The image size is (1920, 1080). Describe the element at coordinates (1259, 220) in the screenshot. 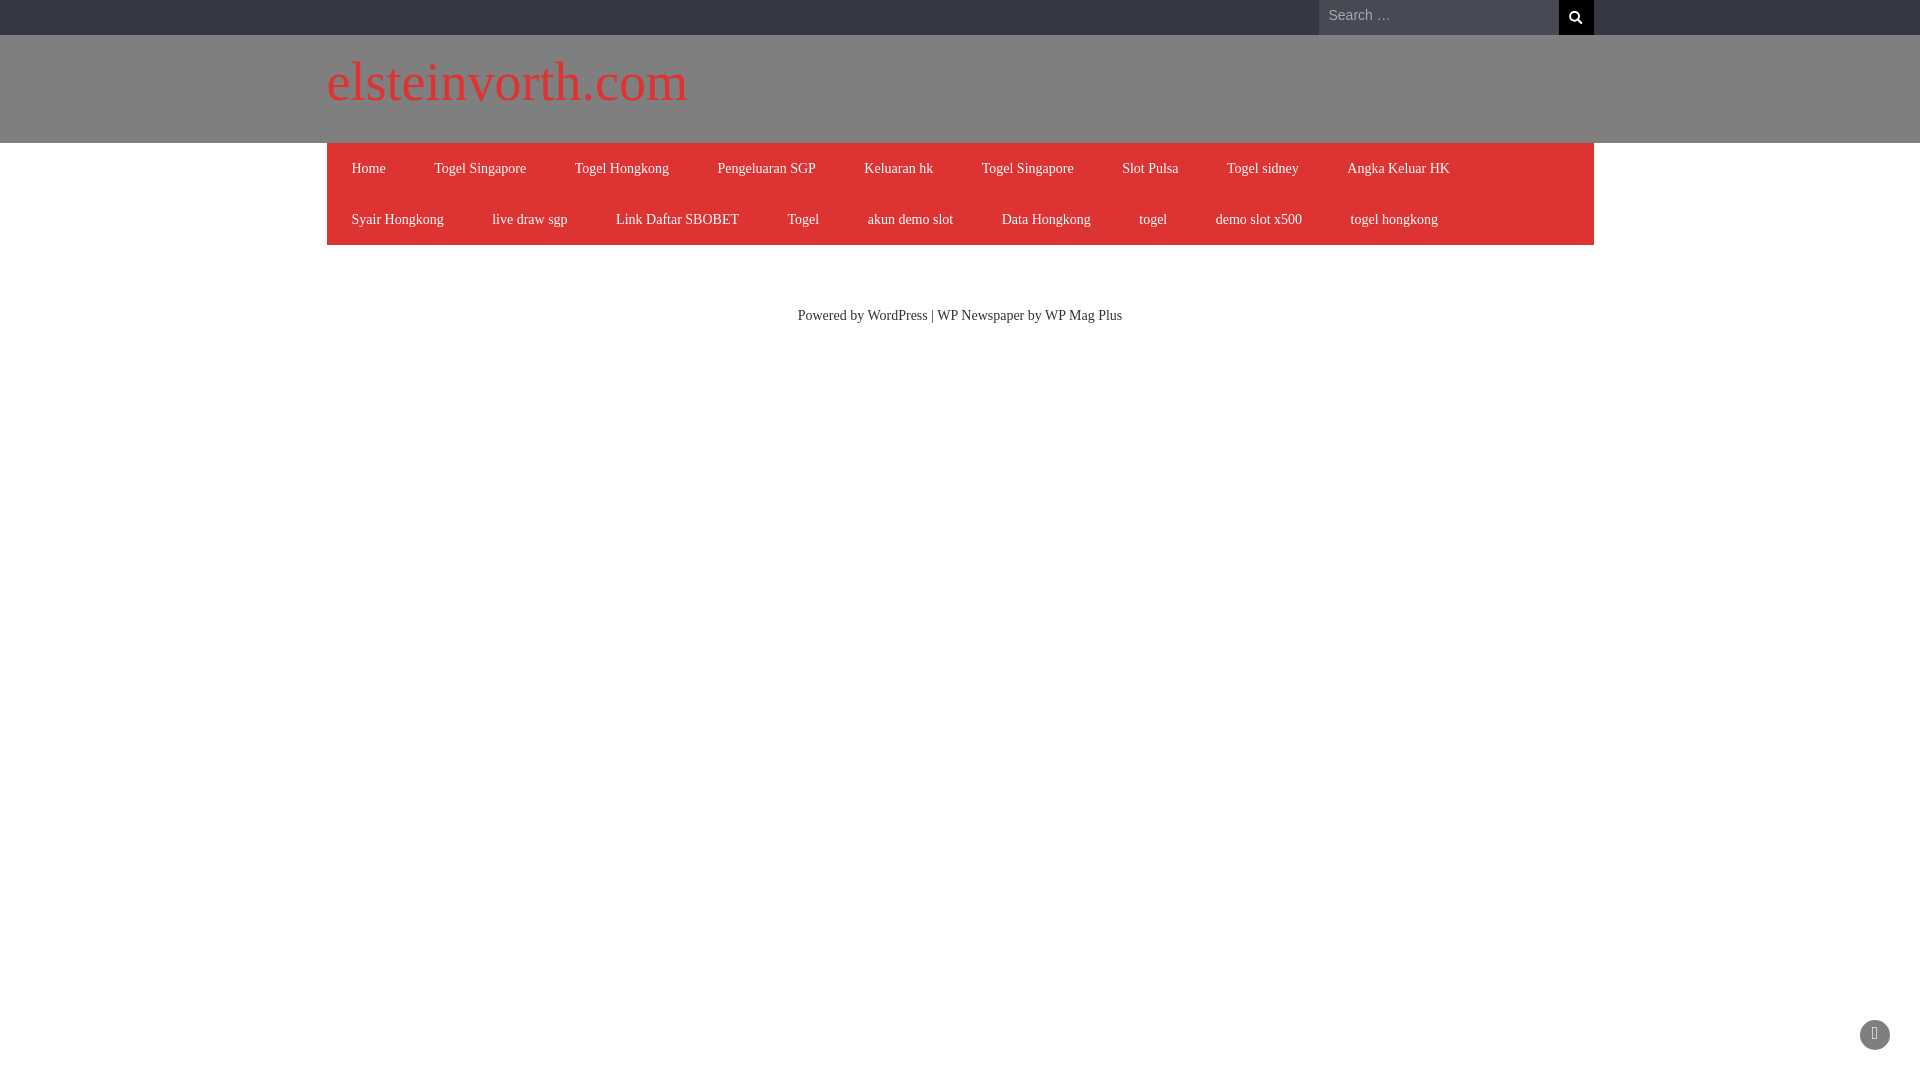

I see `demo slot x500` at that location.